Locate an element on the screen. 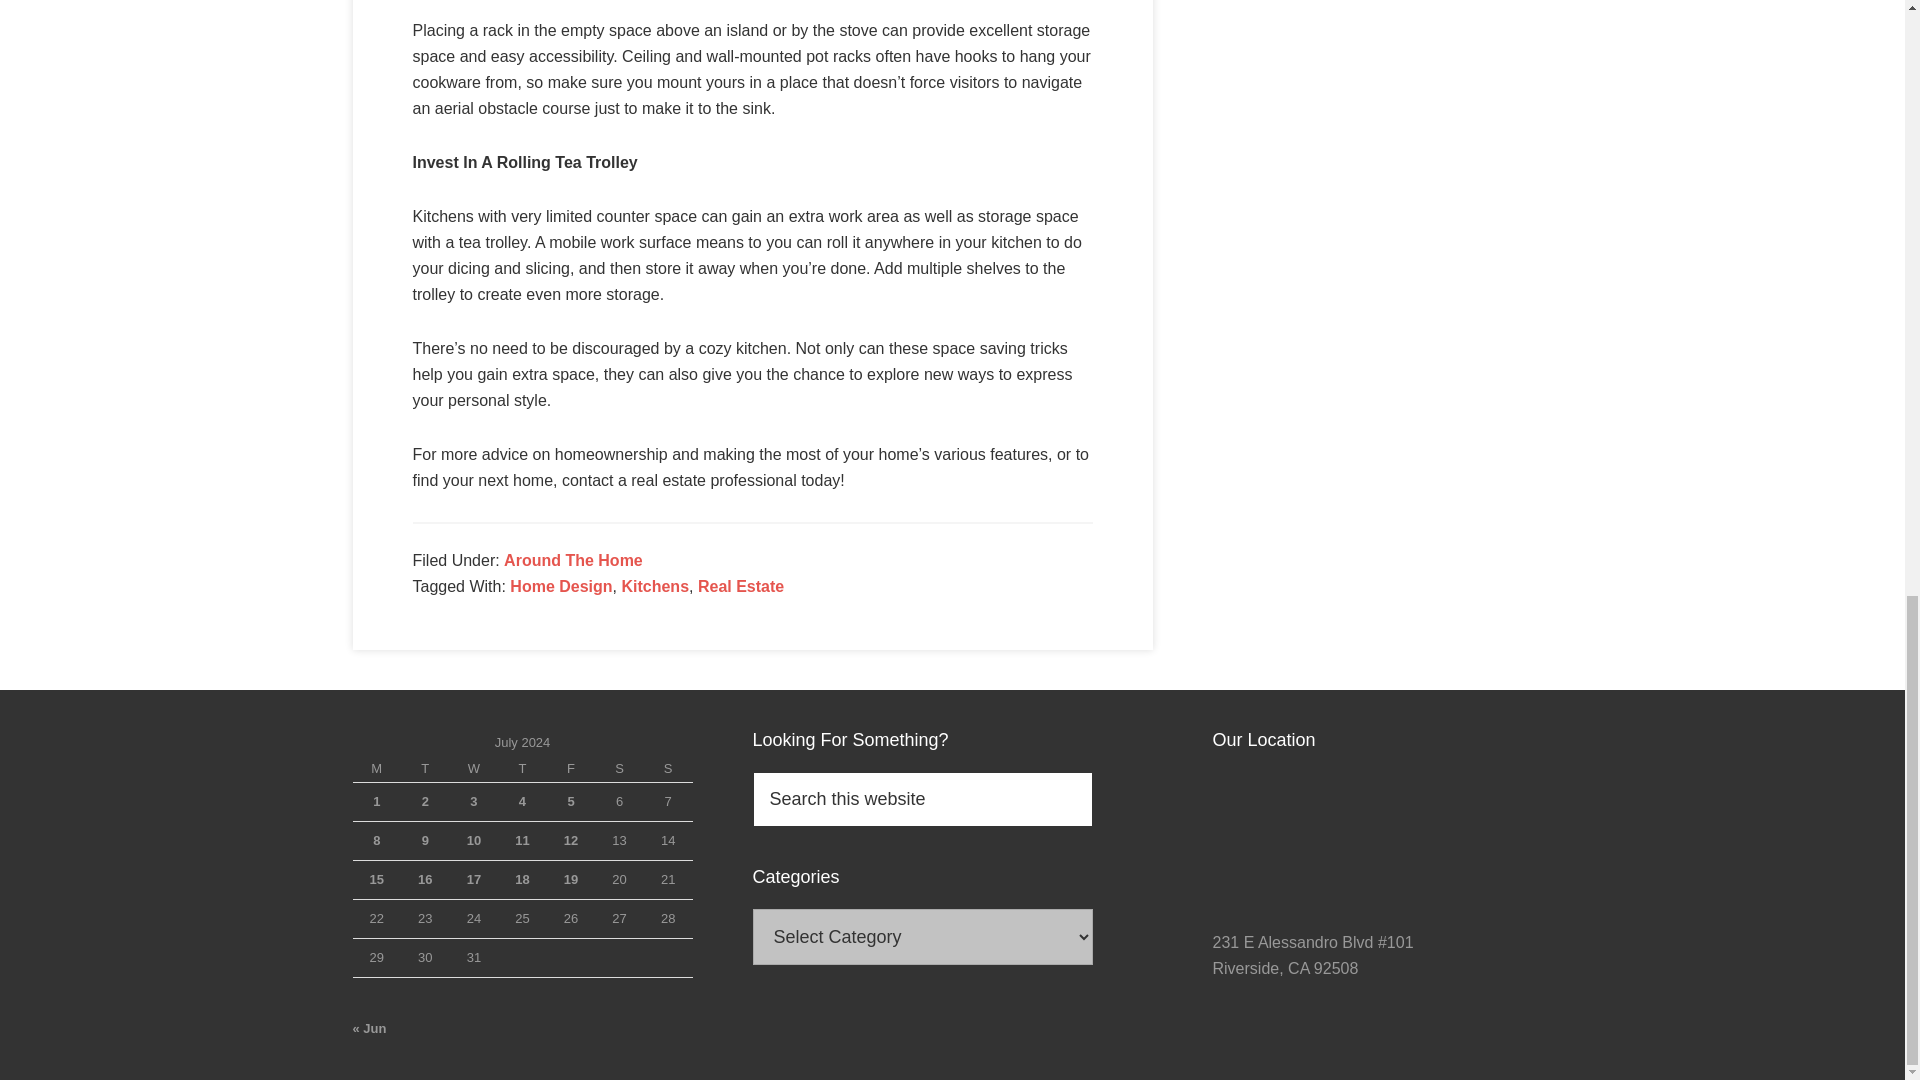 The height and width of the screenshot is (1080, 1920). Real Estate is located at coordinates (740, 586).